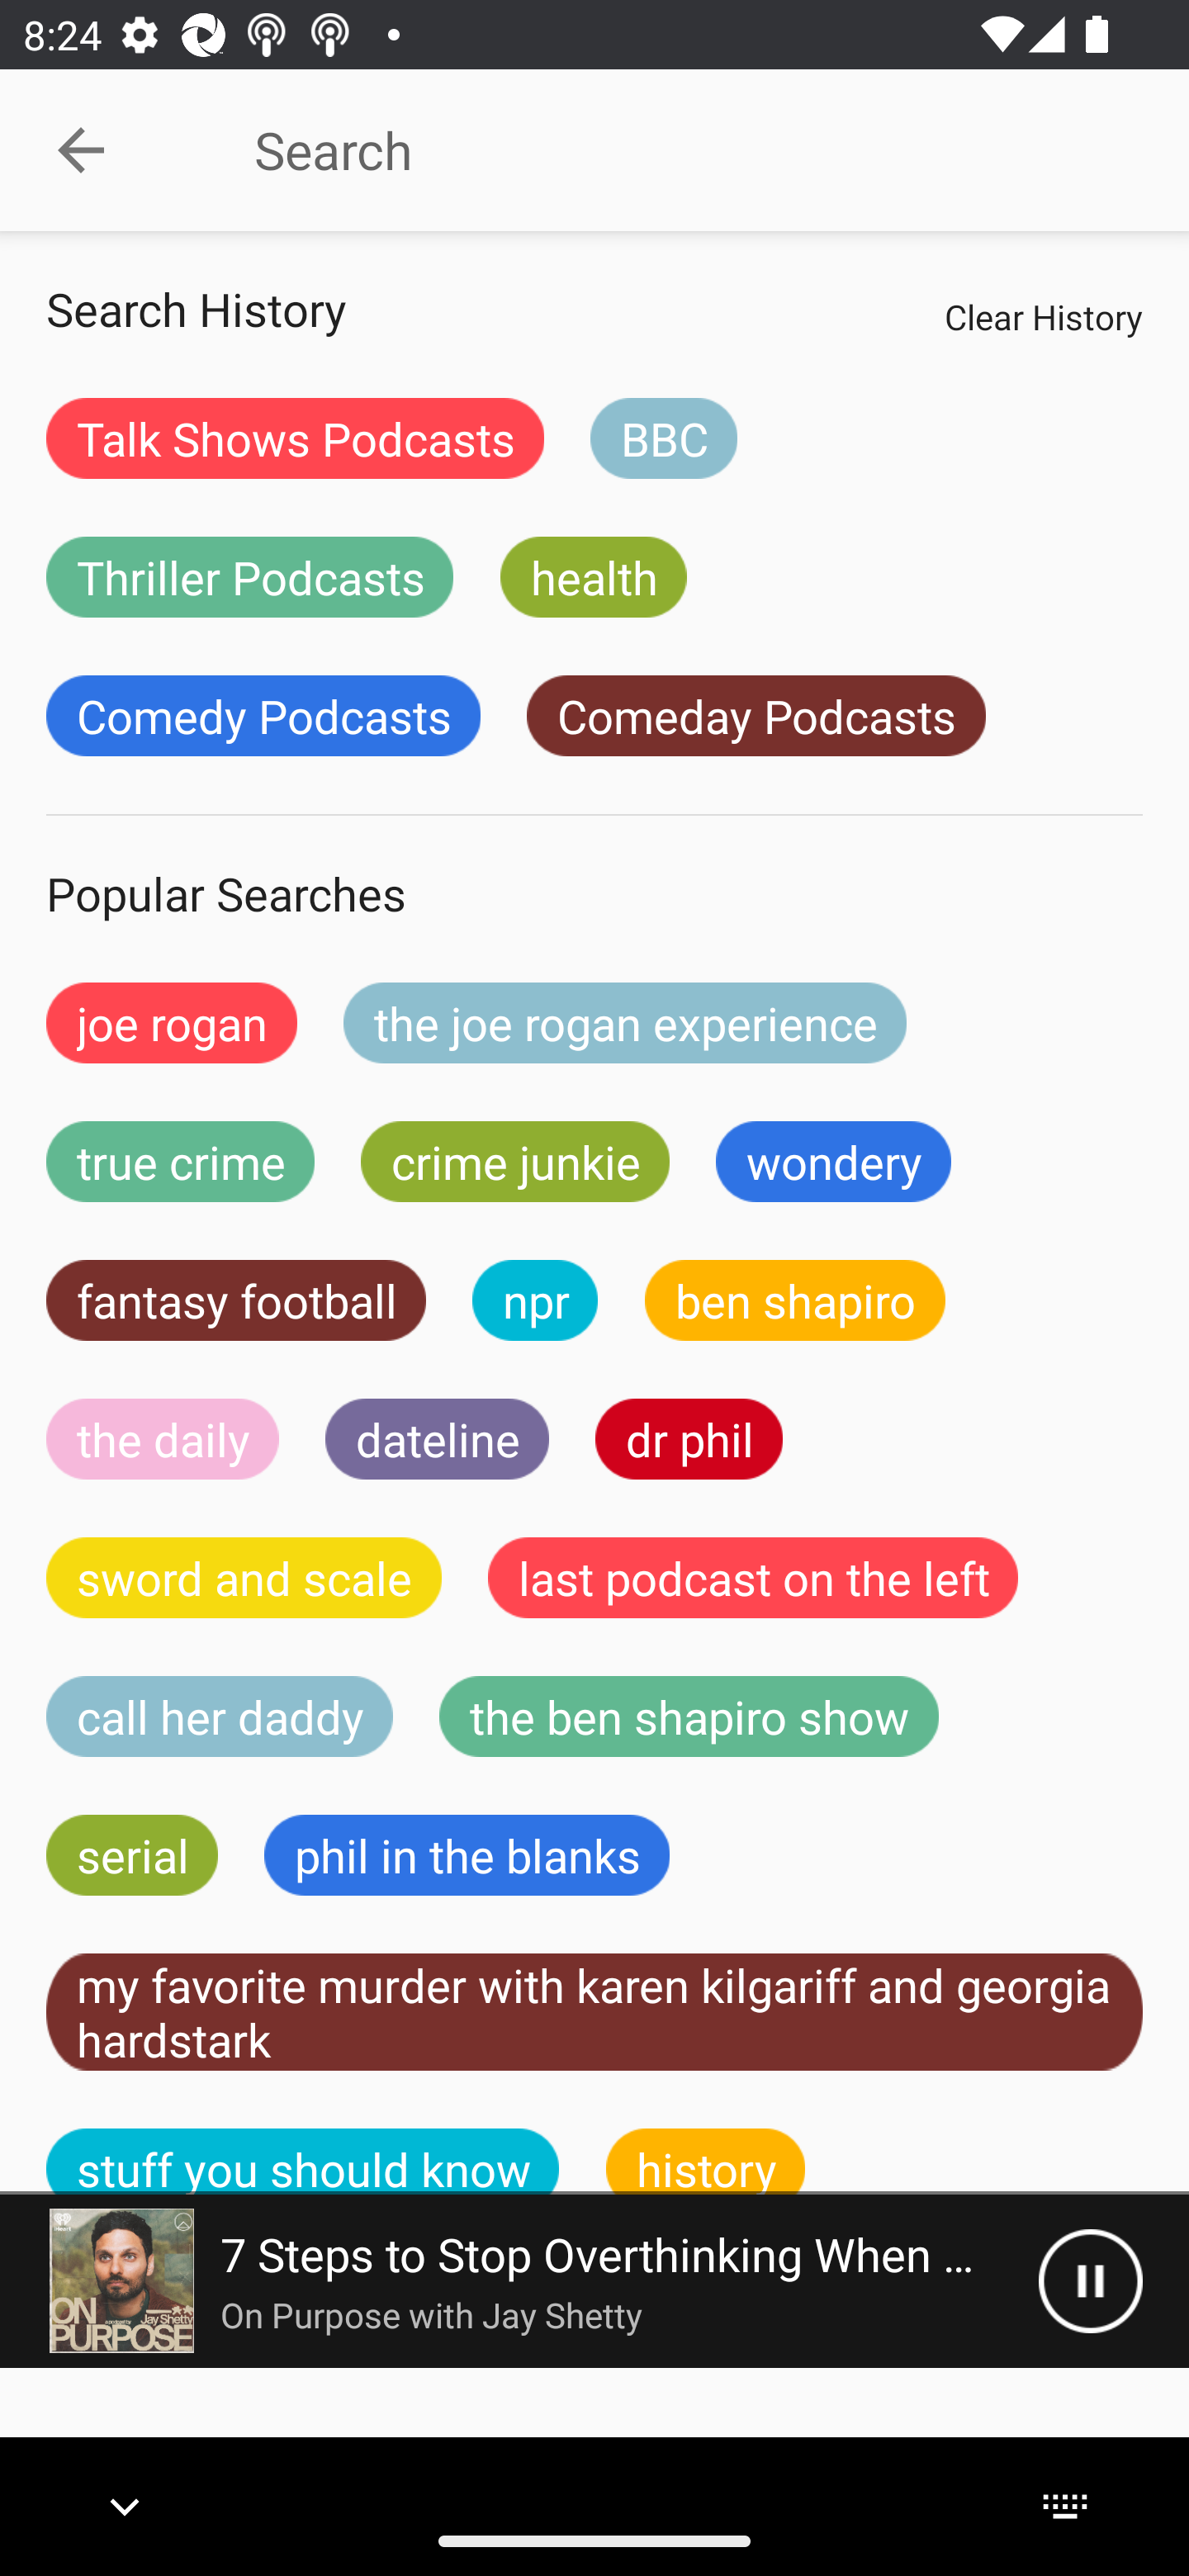 Image resolution: width=1189 pixels, height=2576 pixels. Describe the element at coordinates (594, 576) in the screenshot. I see `health` at that location.